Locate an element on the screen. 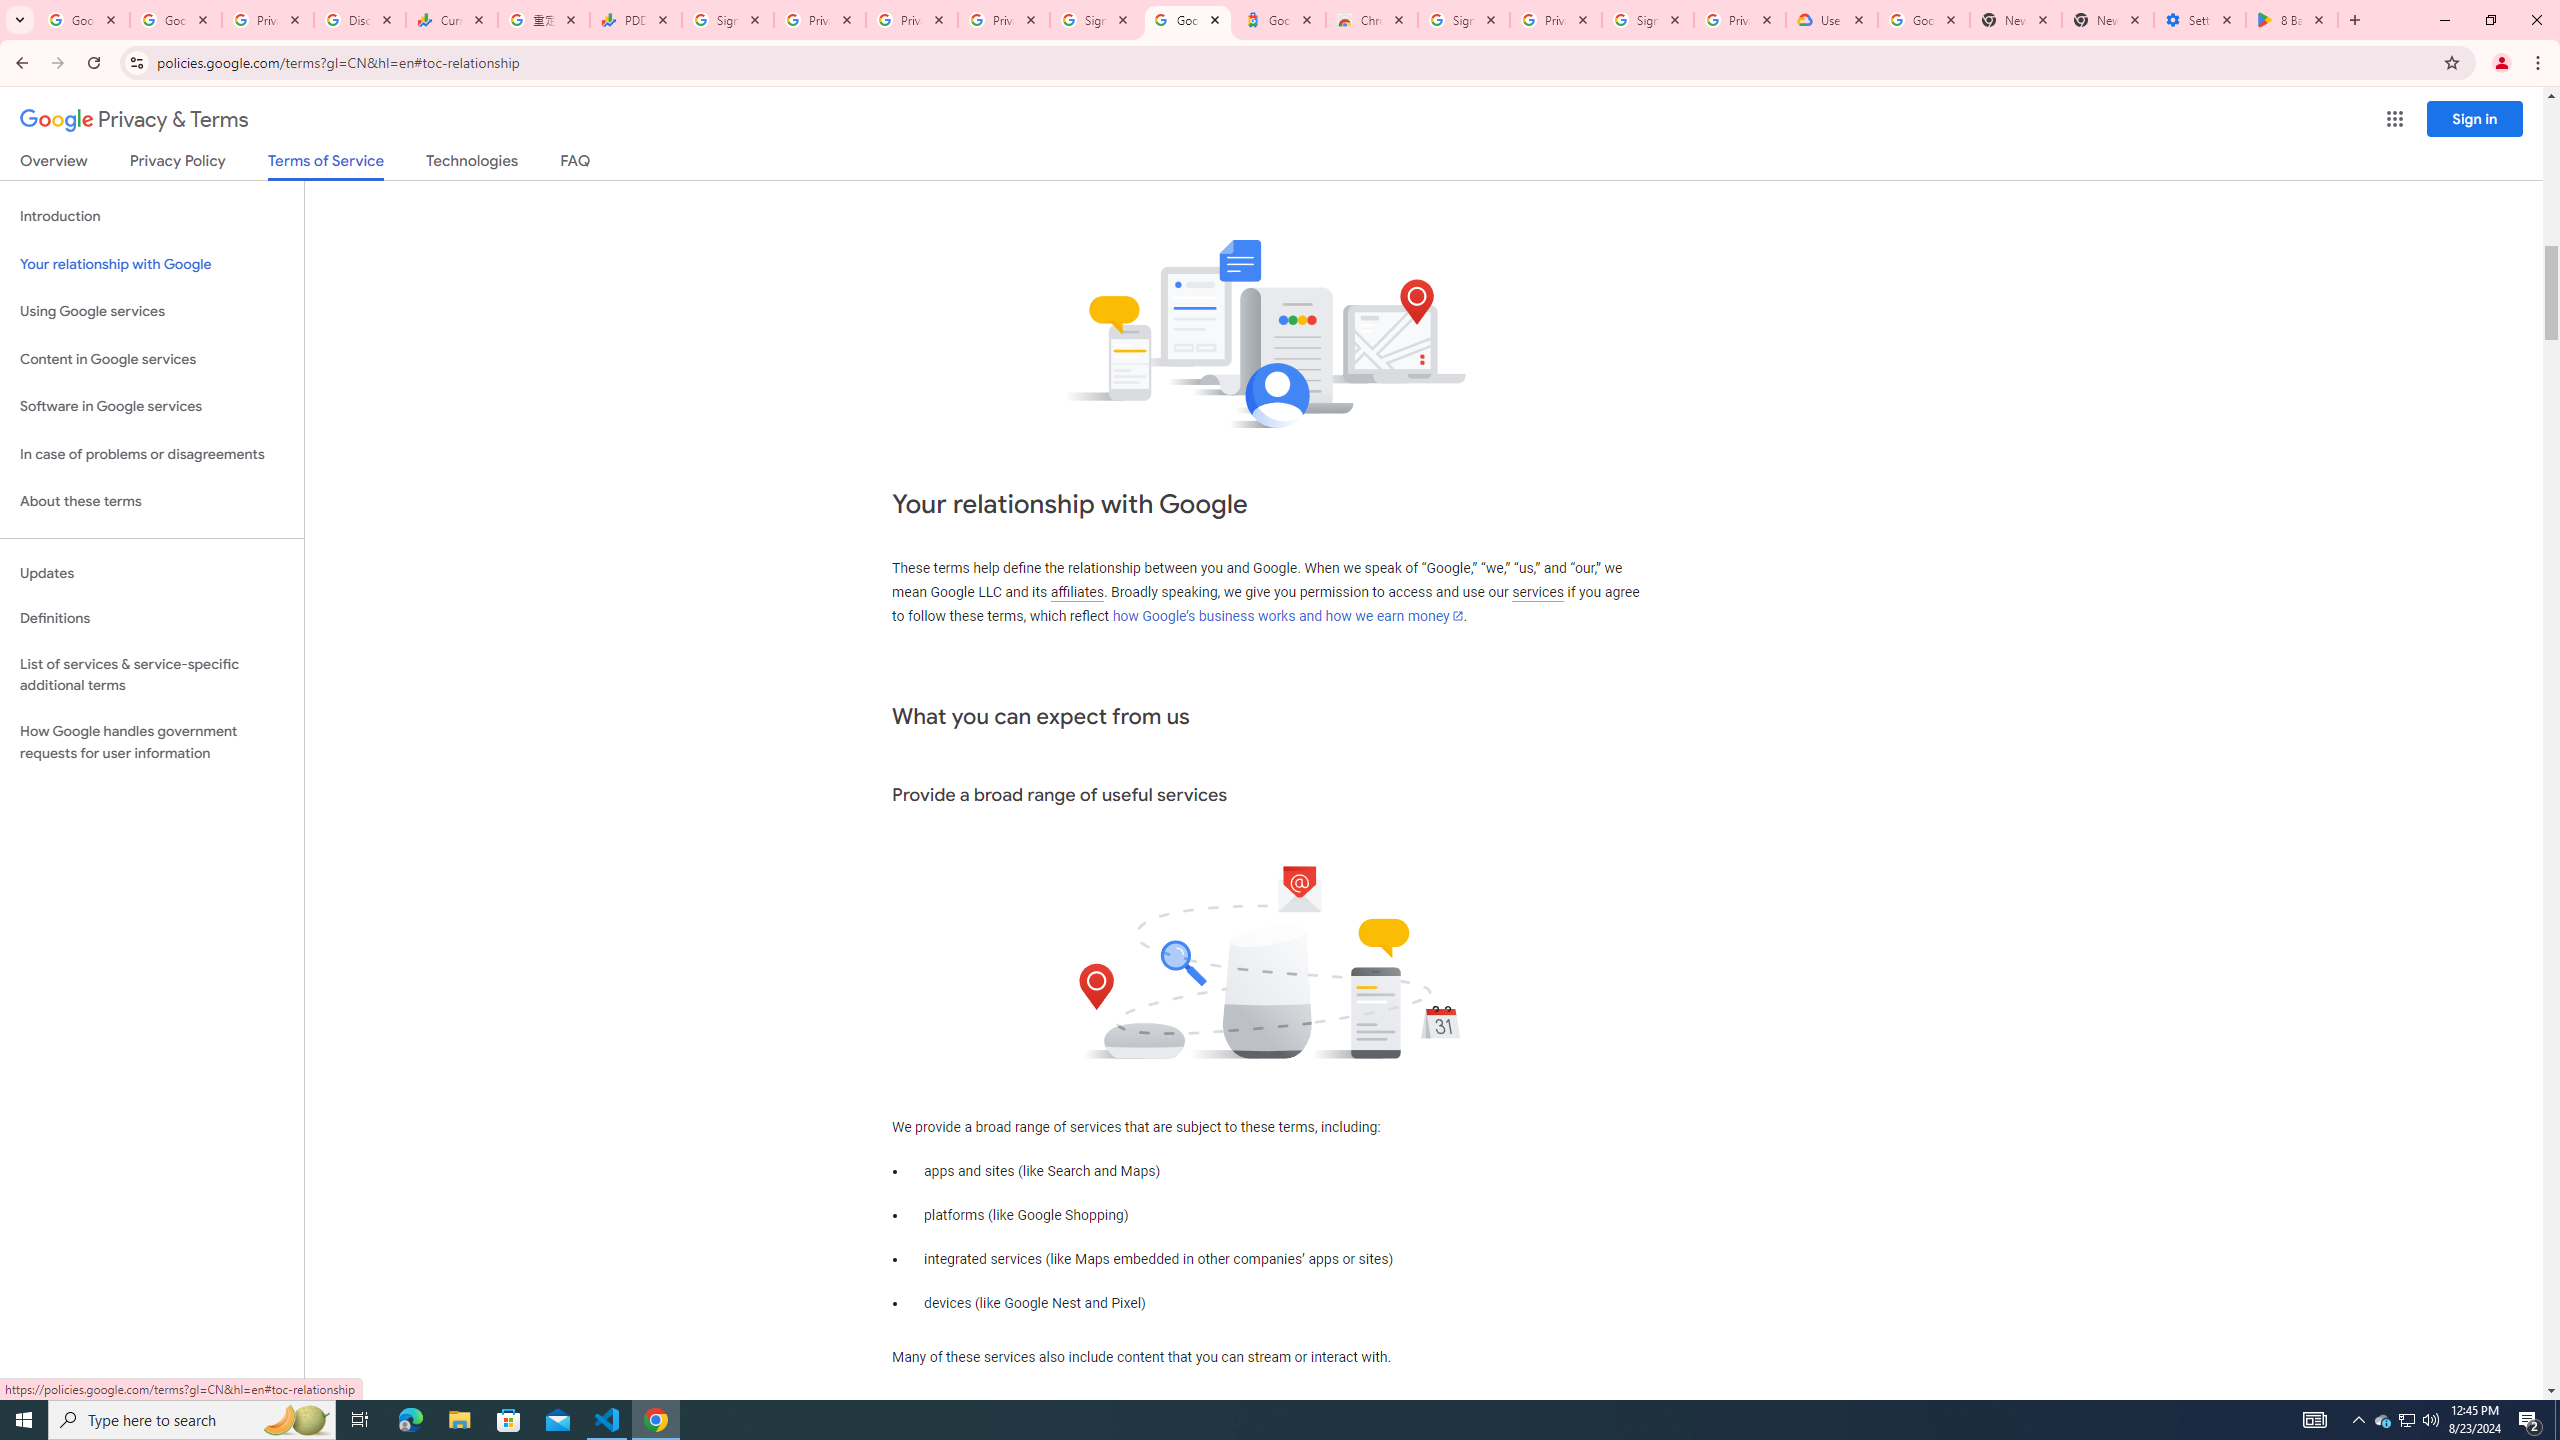  Definitions is located at coordinates (152, 619).